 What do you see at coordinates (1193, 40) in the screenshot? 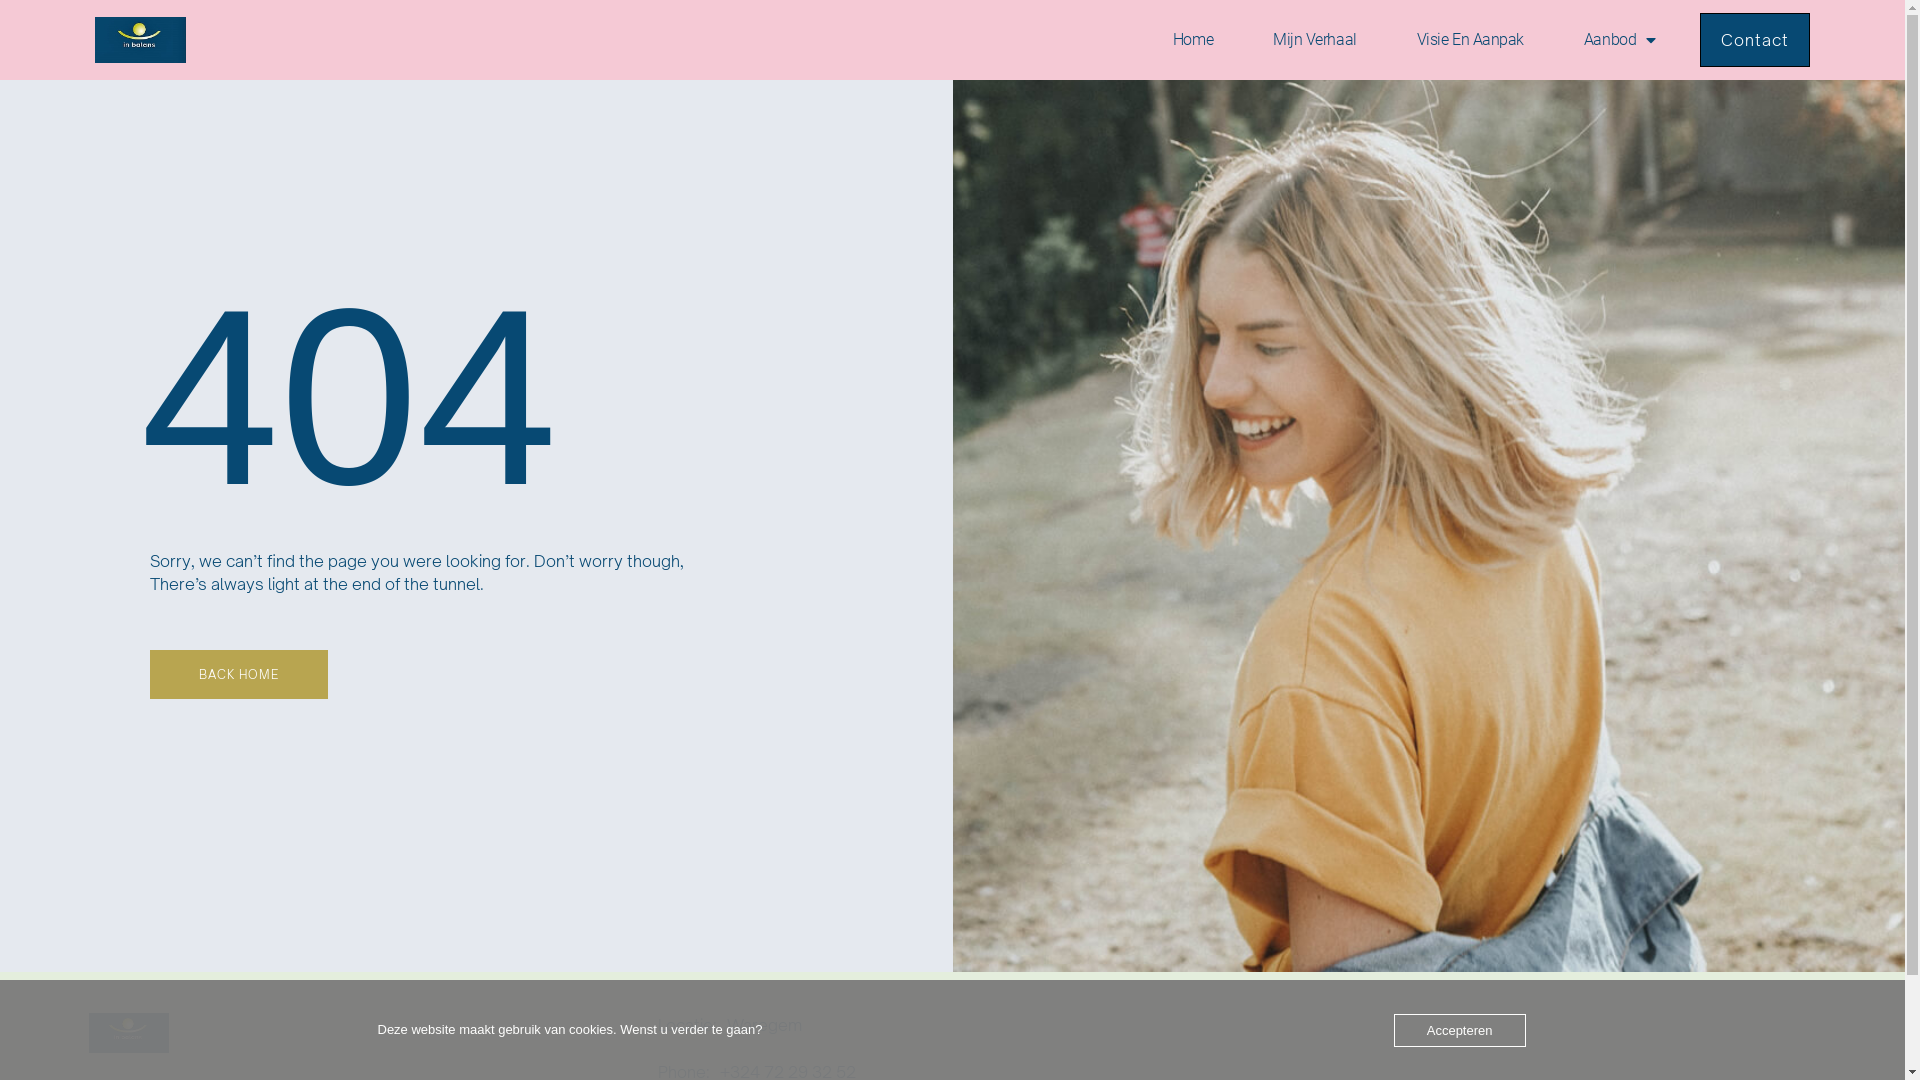
I see `Home` at bounding box center [1193, 40].